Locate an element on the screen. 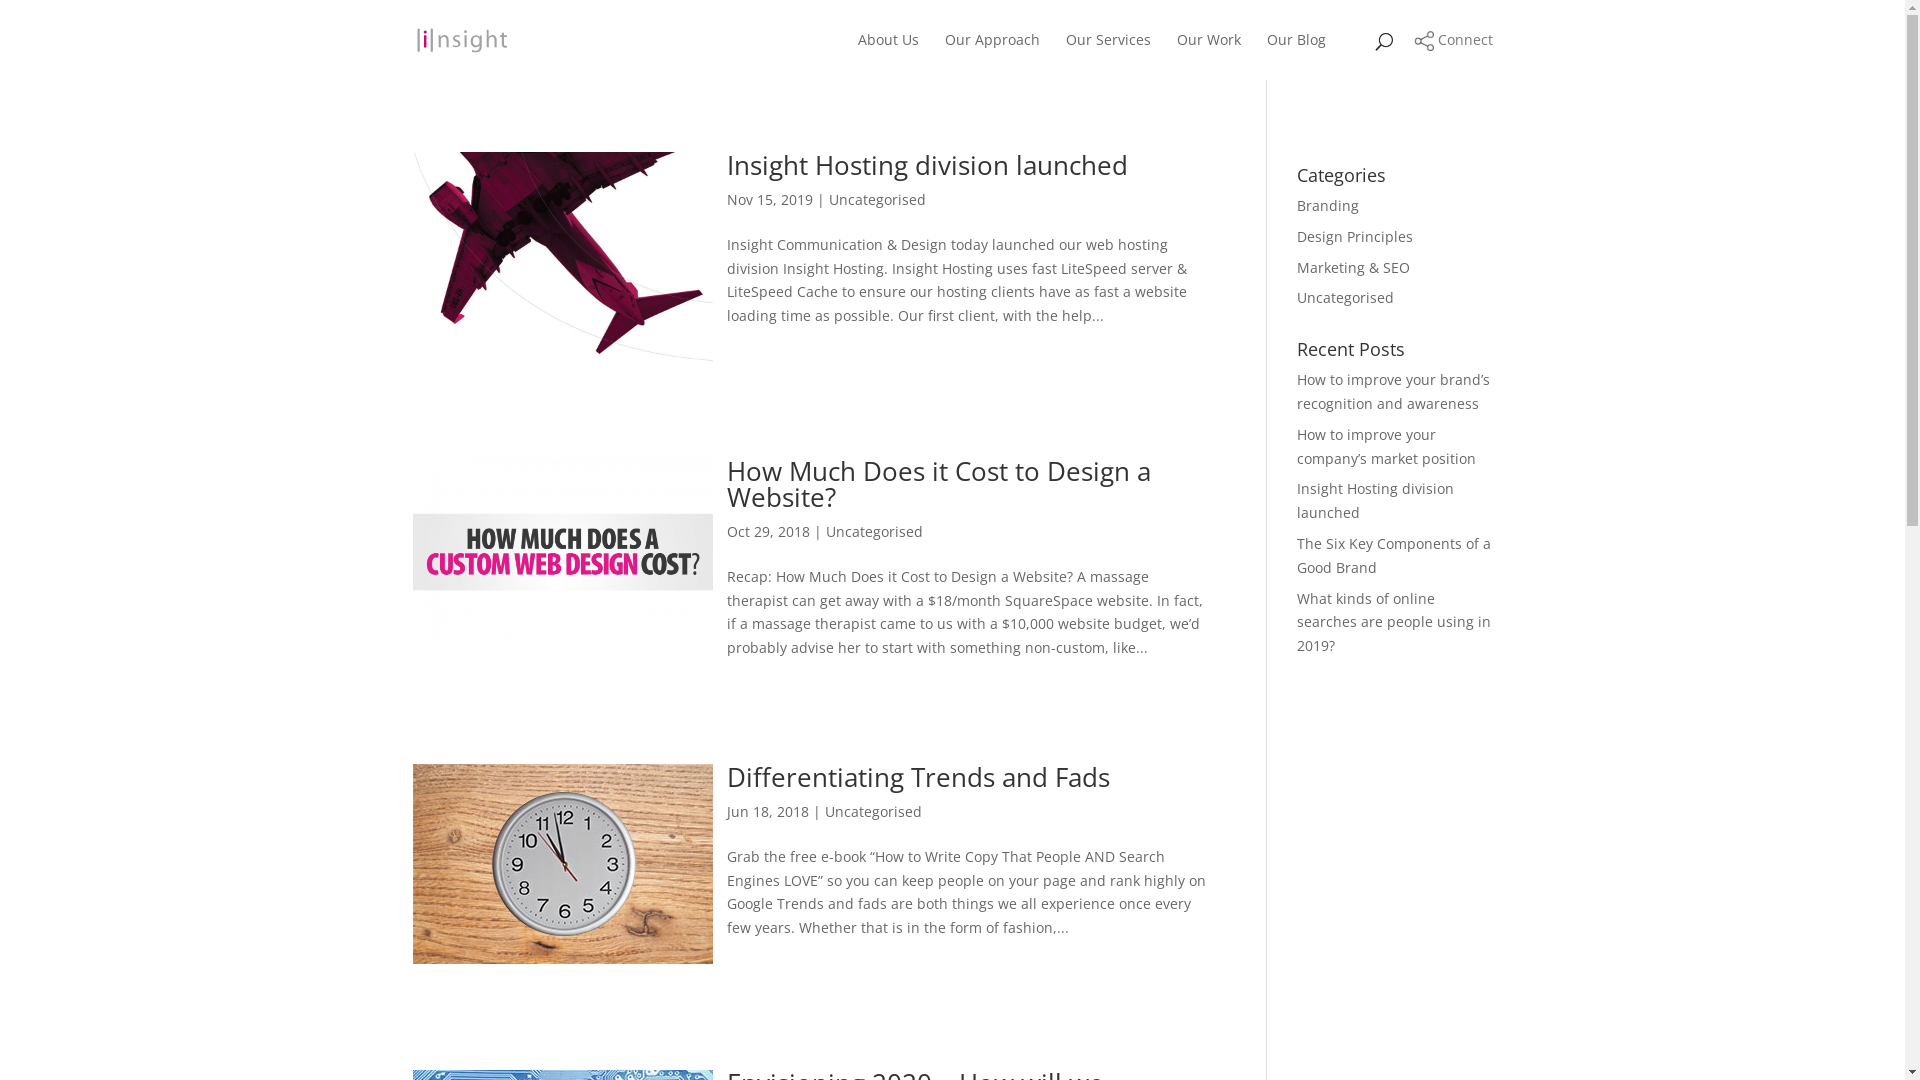 This screenshot has height=1080, width=1920. Differentiating Trends and Fads is located at coordinates (918, 776).